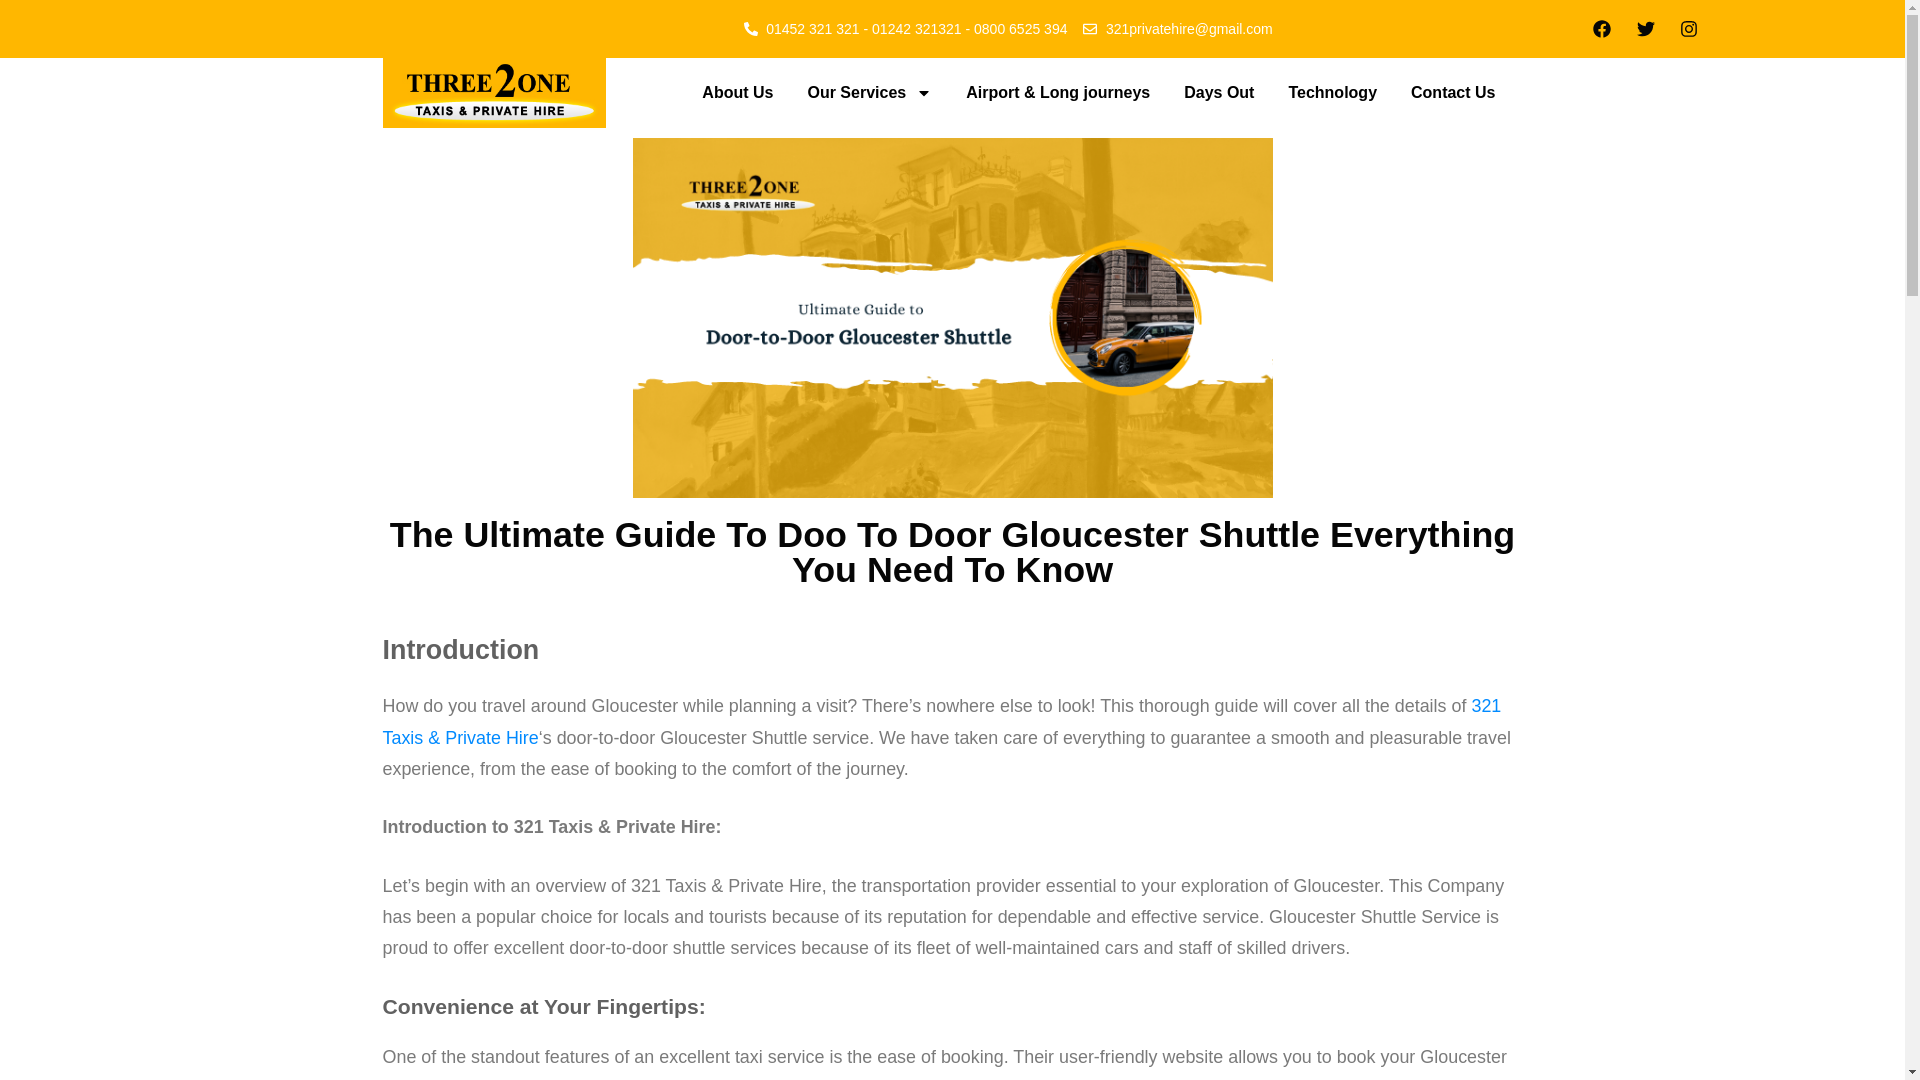 This screenshot has width=1920, height=1080. I want to click on Days Out, so click(1219, 92).